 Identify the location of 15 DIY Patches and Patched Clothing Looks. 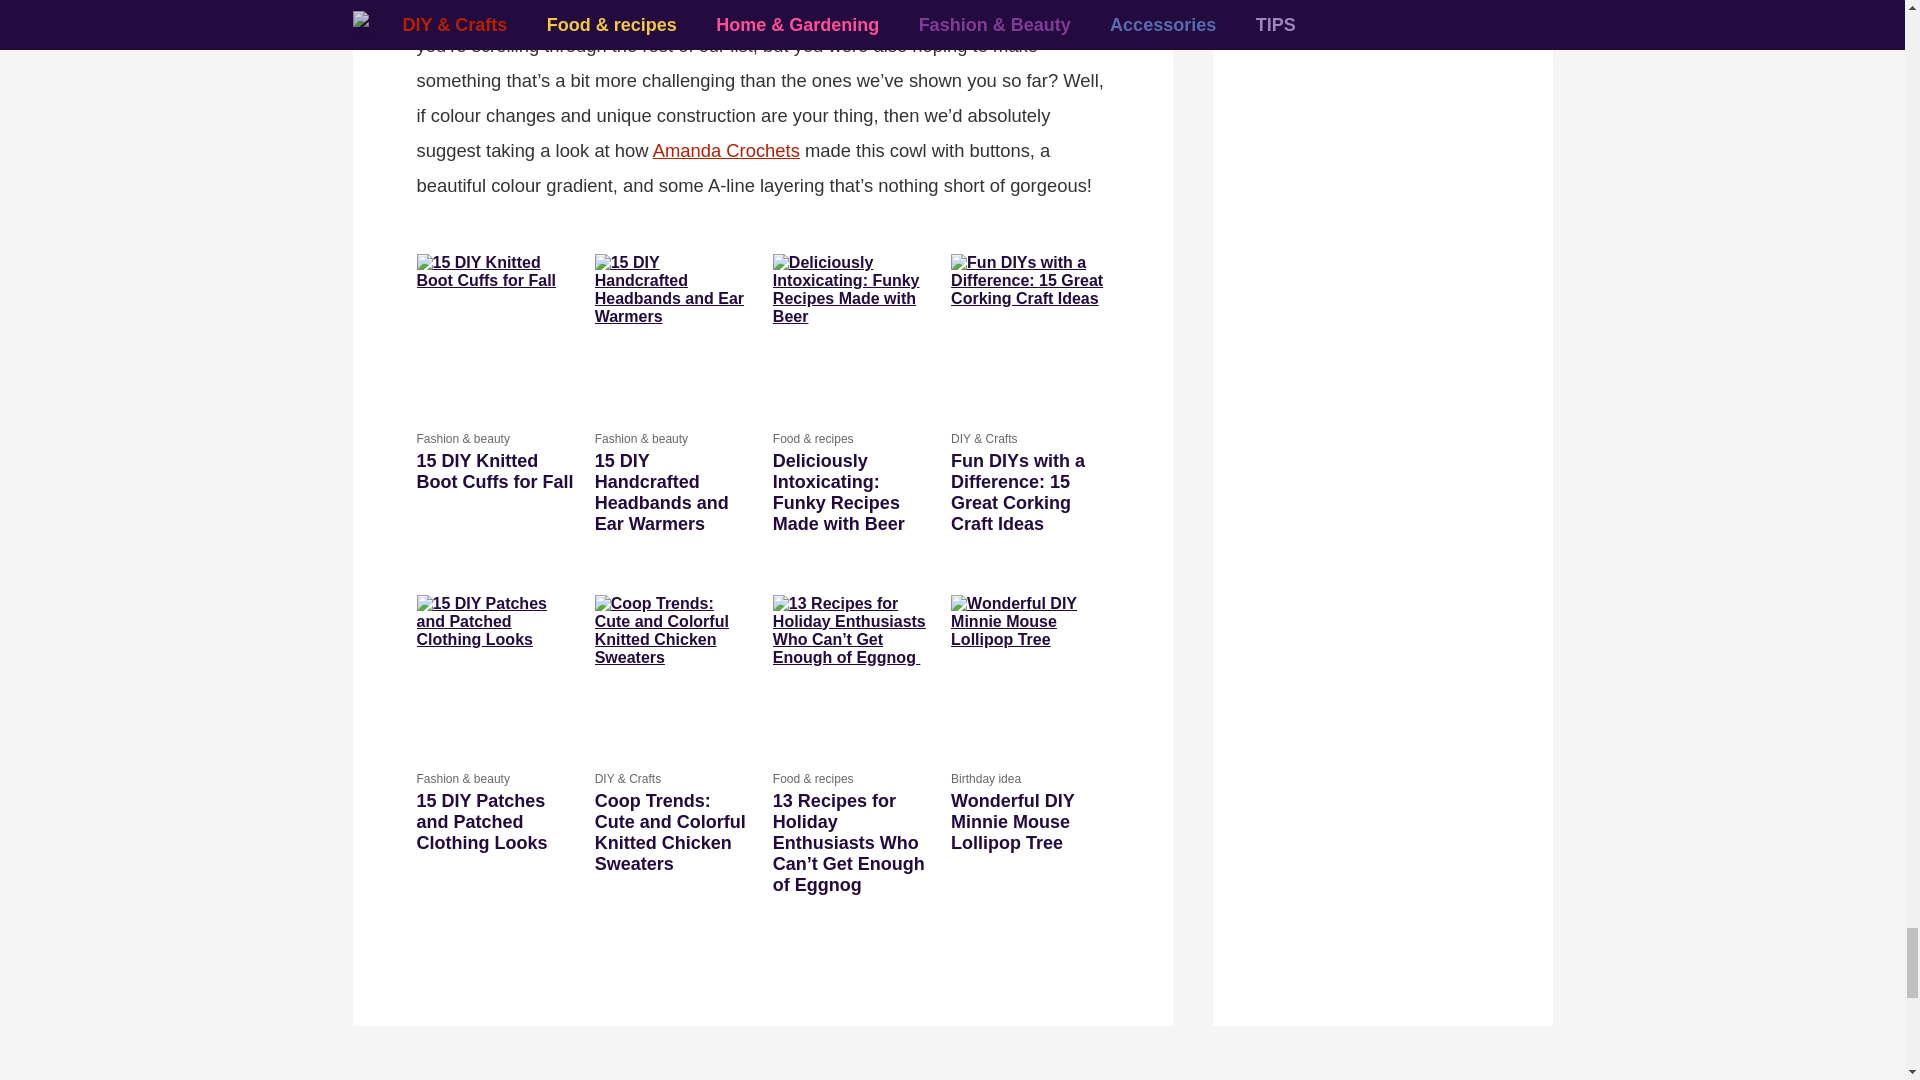
(494, 672).